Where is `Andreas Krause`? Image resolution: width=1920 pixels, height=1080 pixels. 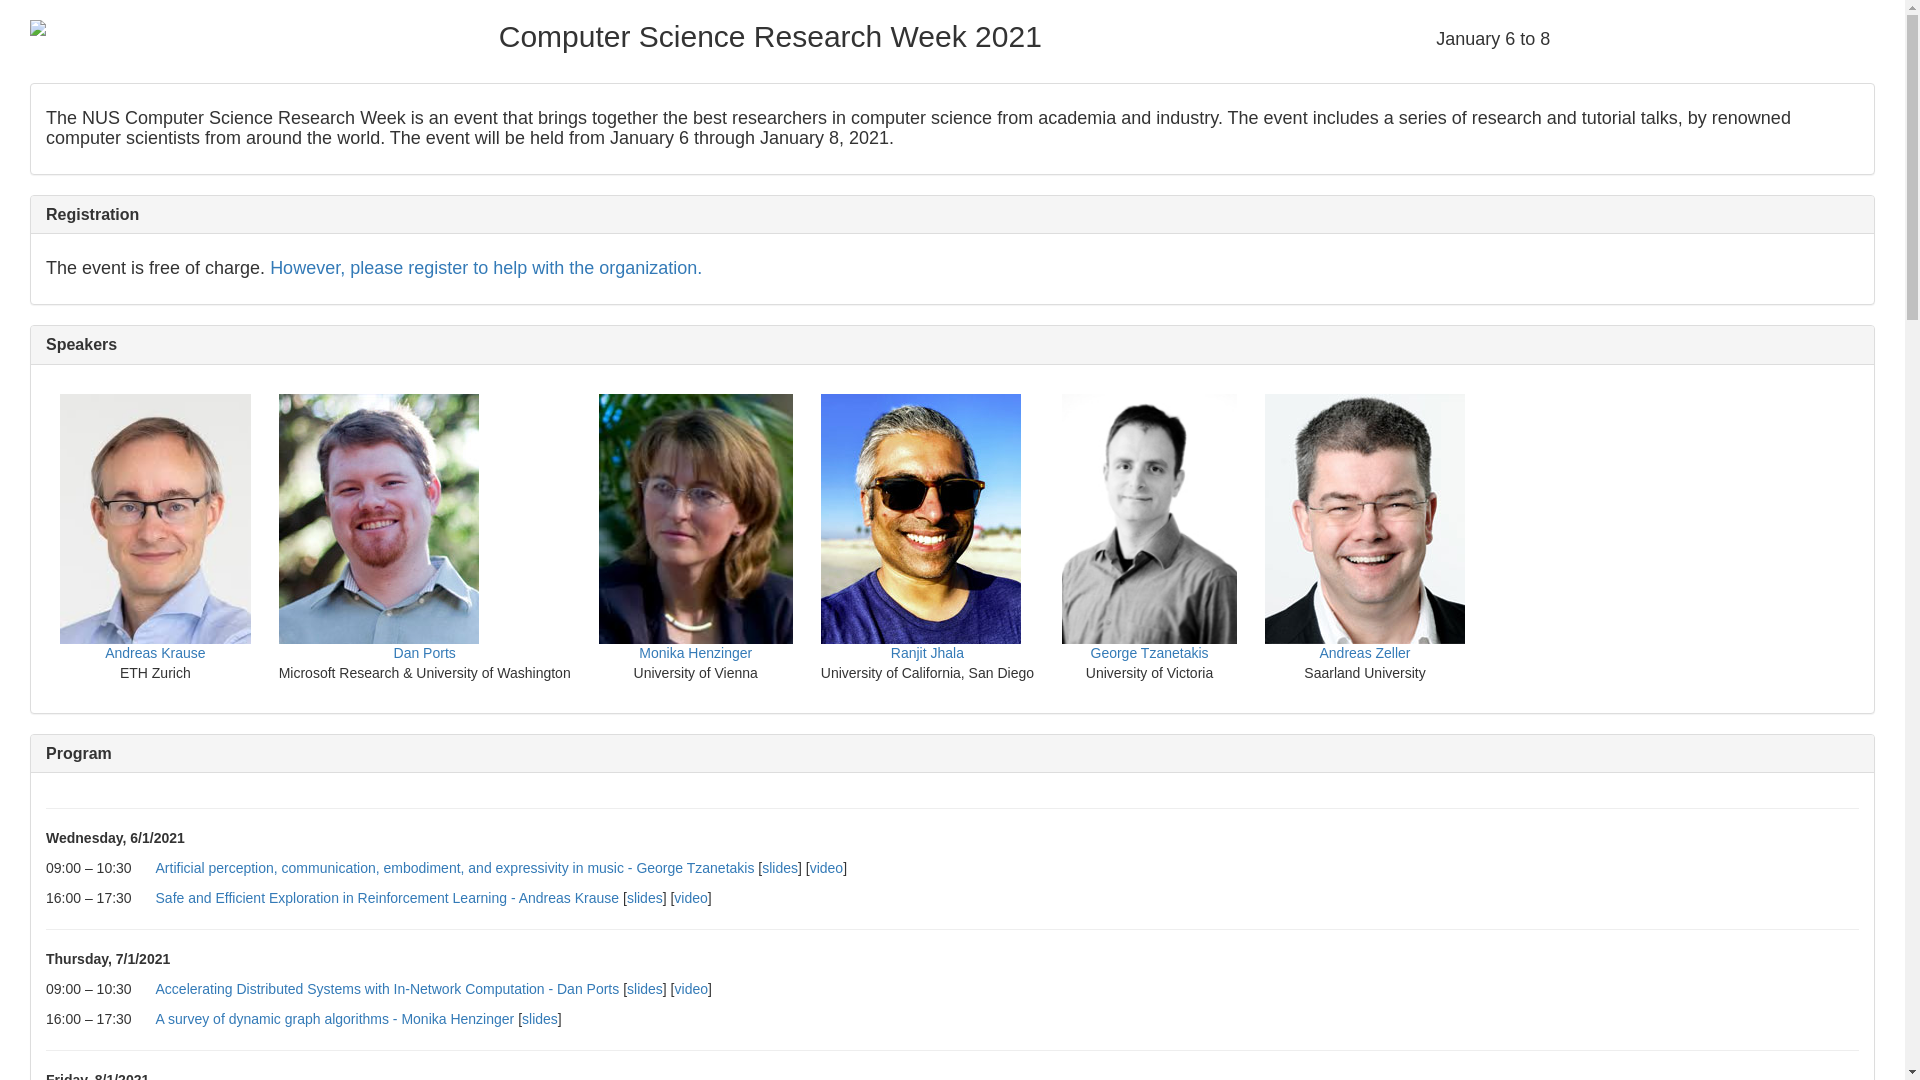 Andreas Krause is located at coordinates (155, 652).